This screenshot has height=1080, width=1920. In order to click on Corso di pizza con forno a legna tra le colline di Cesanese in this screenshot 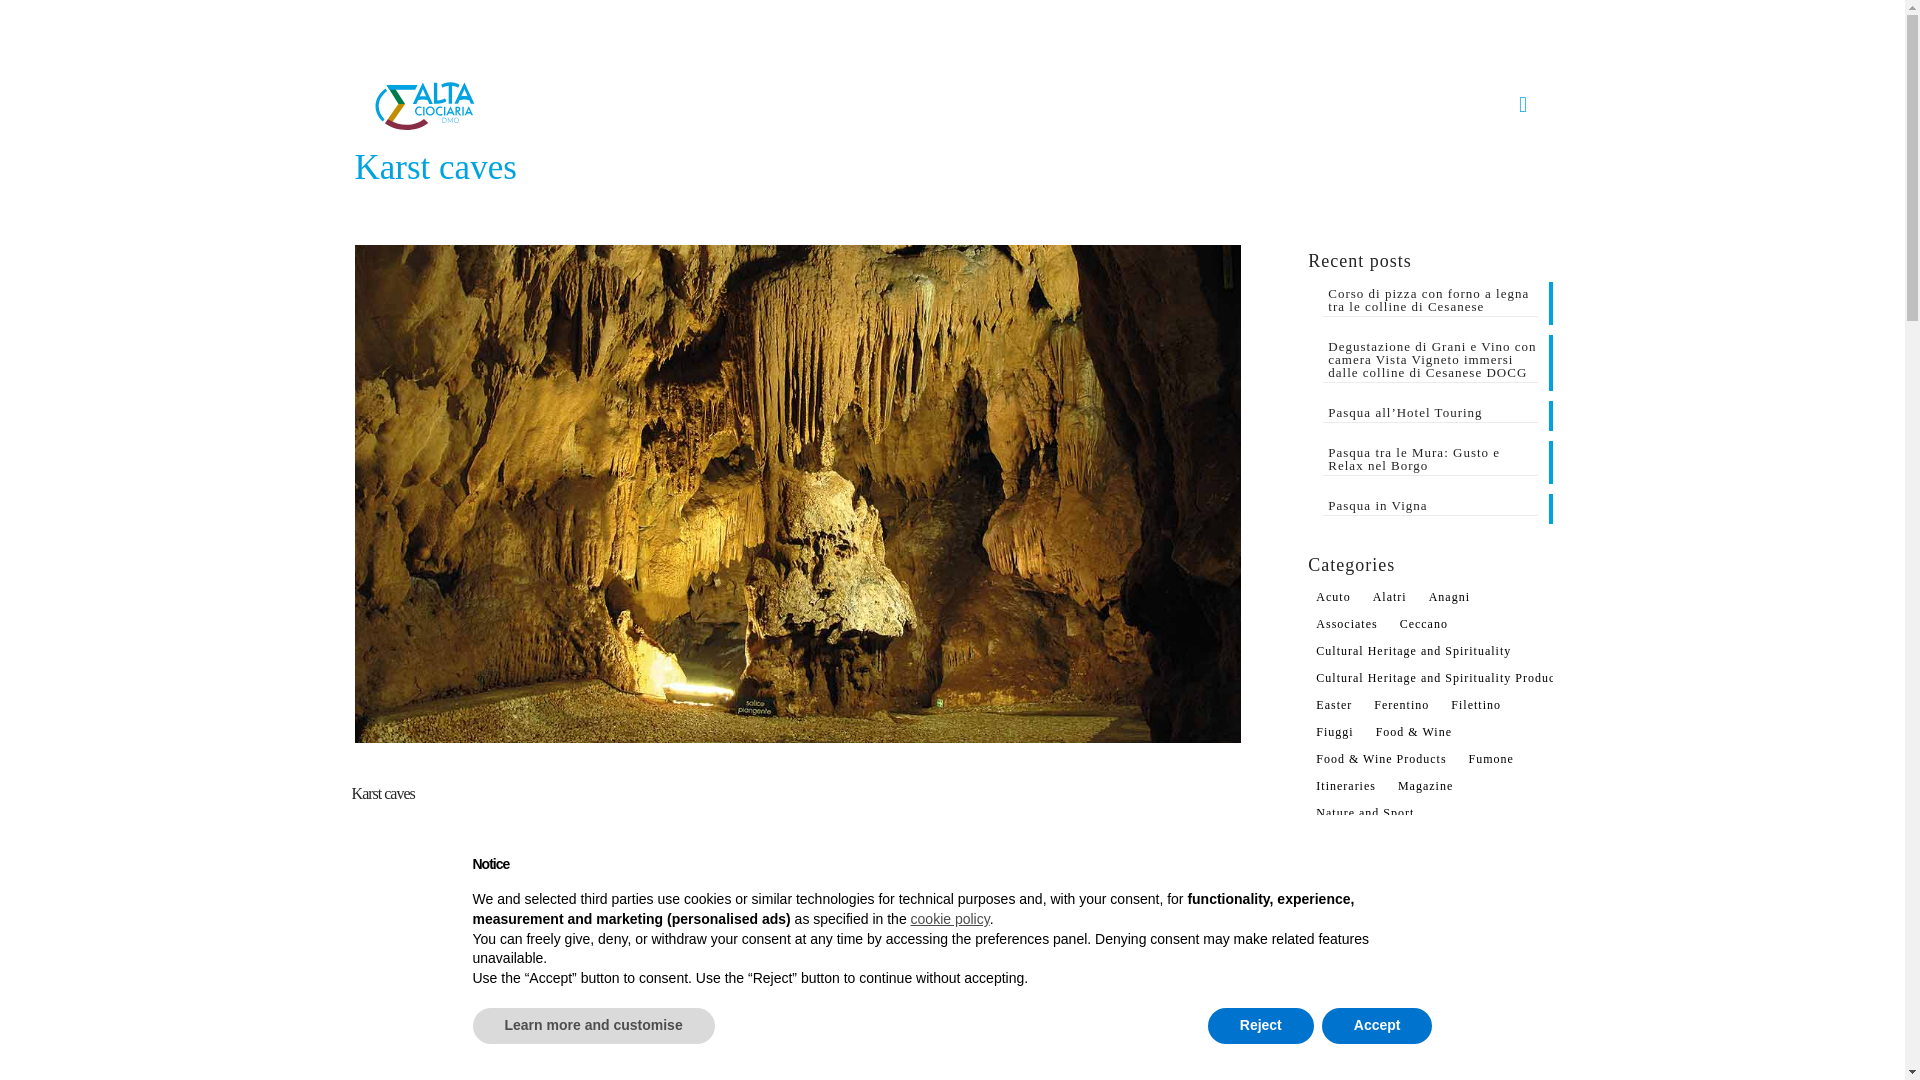, I will do `click(1430, 302)`.